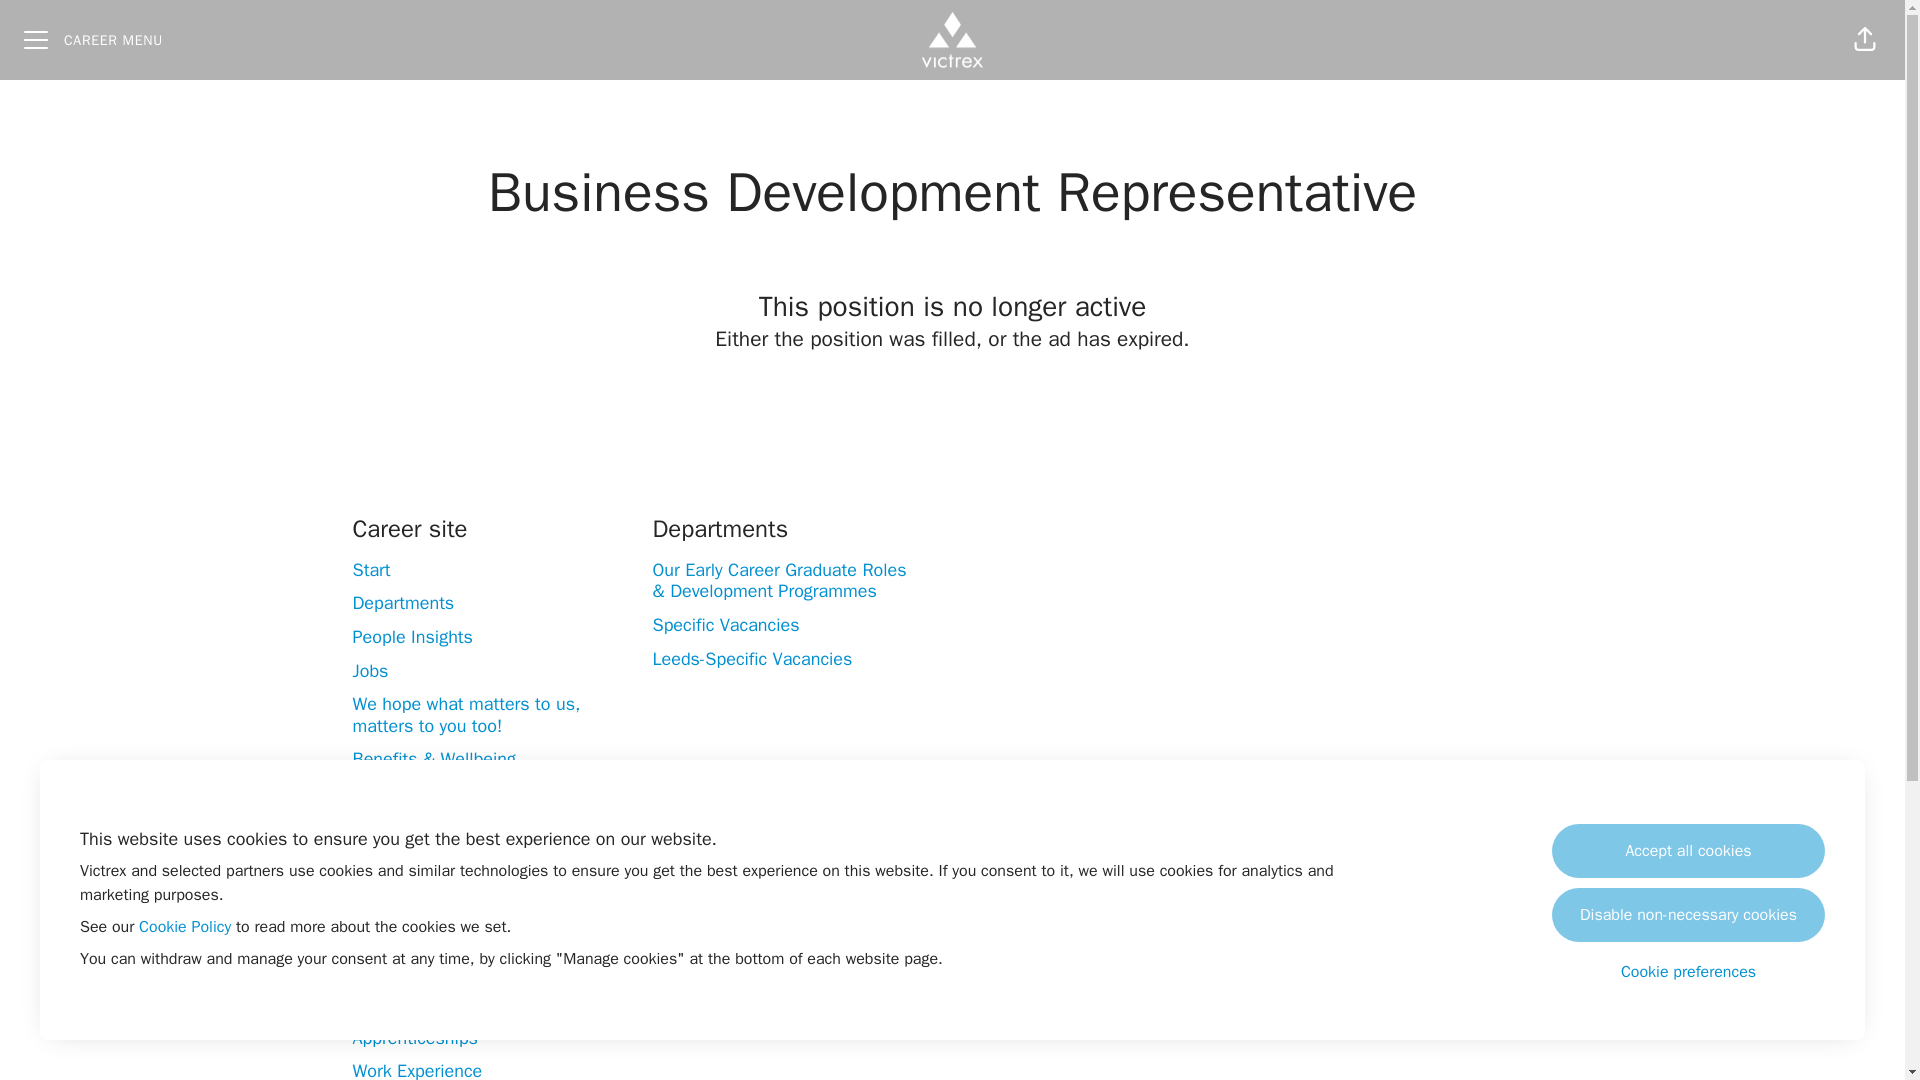 The image size is (1920, 1080). Describe the element at coordinates (370, 570) in the screenshot. I see `Start` at that location.